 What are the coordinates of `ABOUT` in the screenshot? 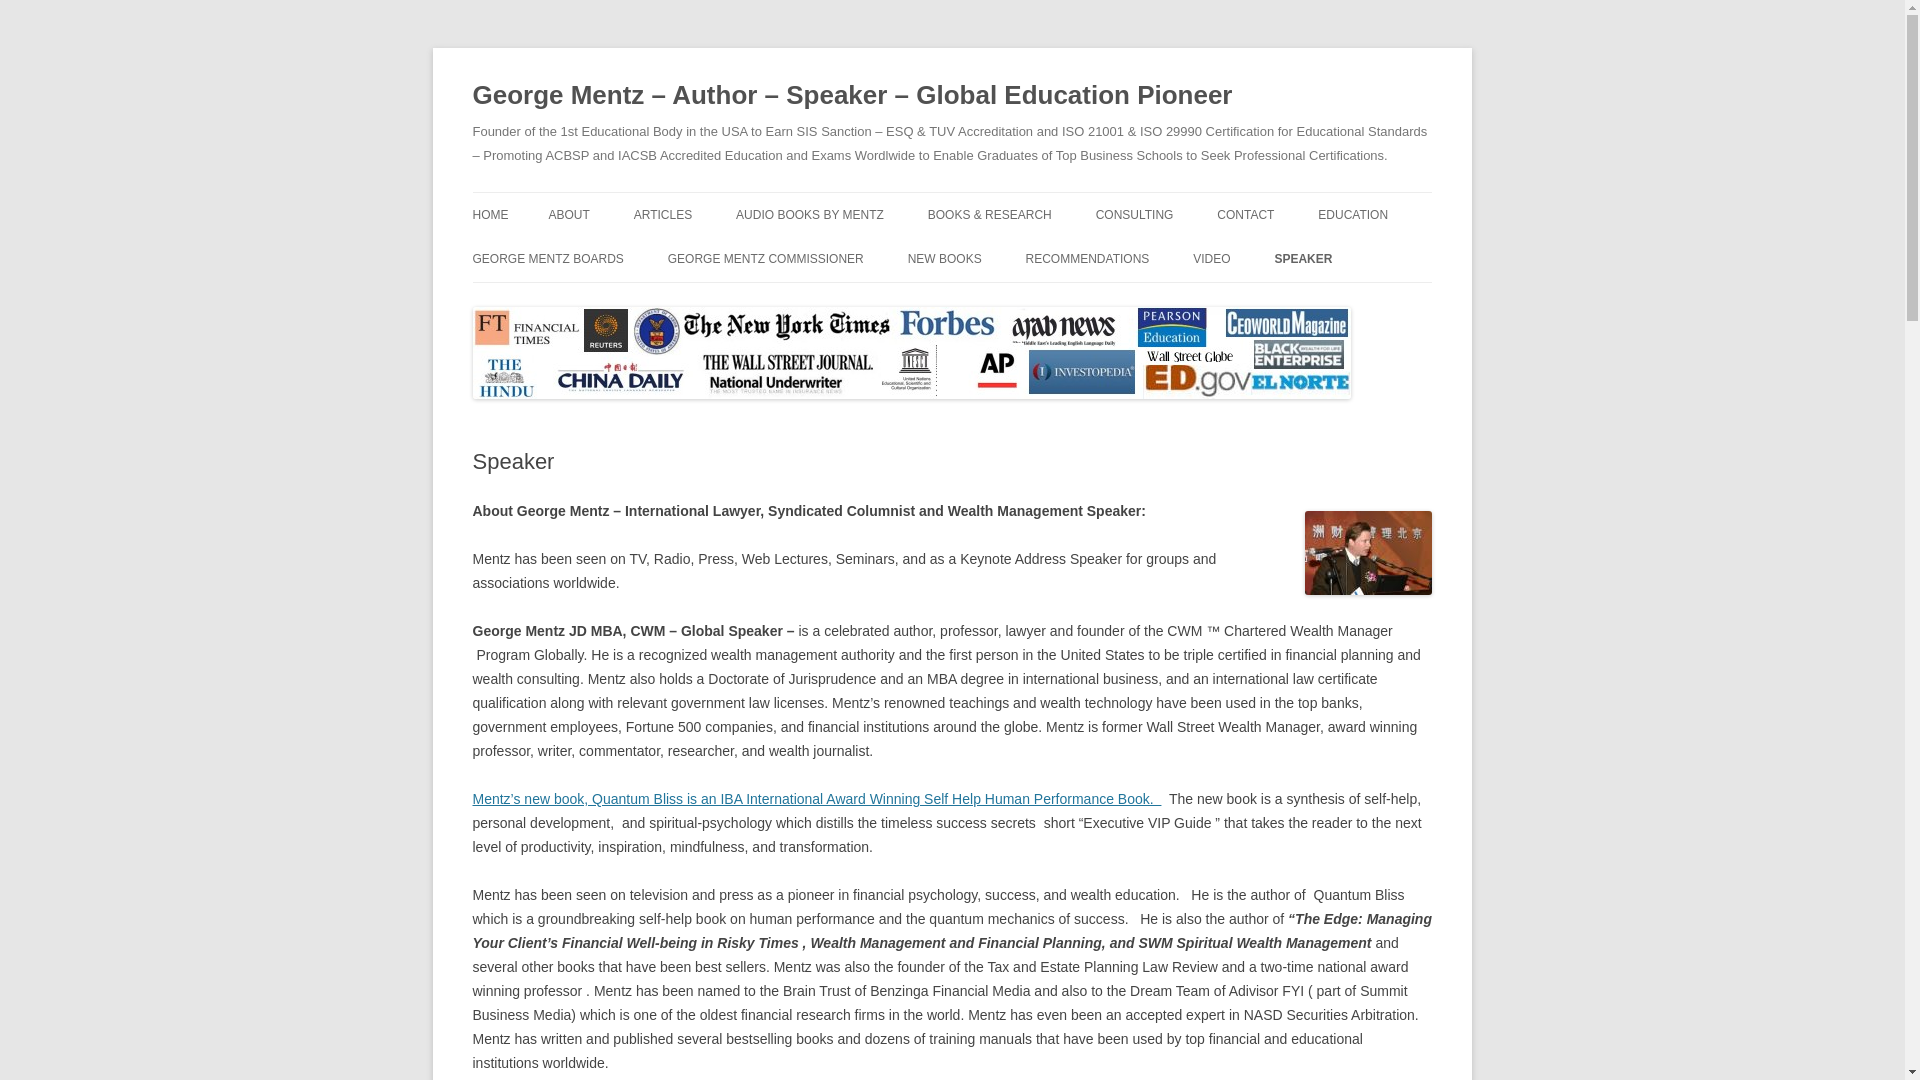 It's located at (568, 214).